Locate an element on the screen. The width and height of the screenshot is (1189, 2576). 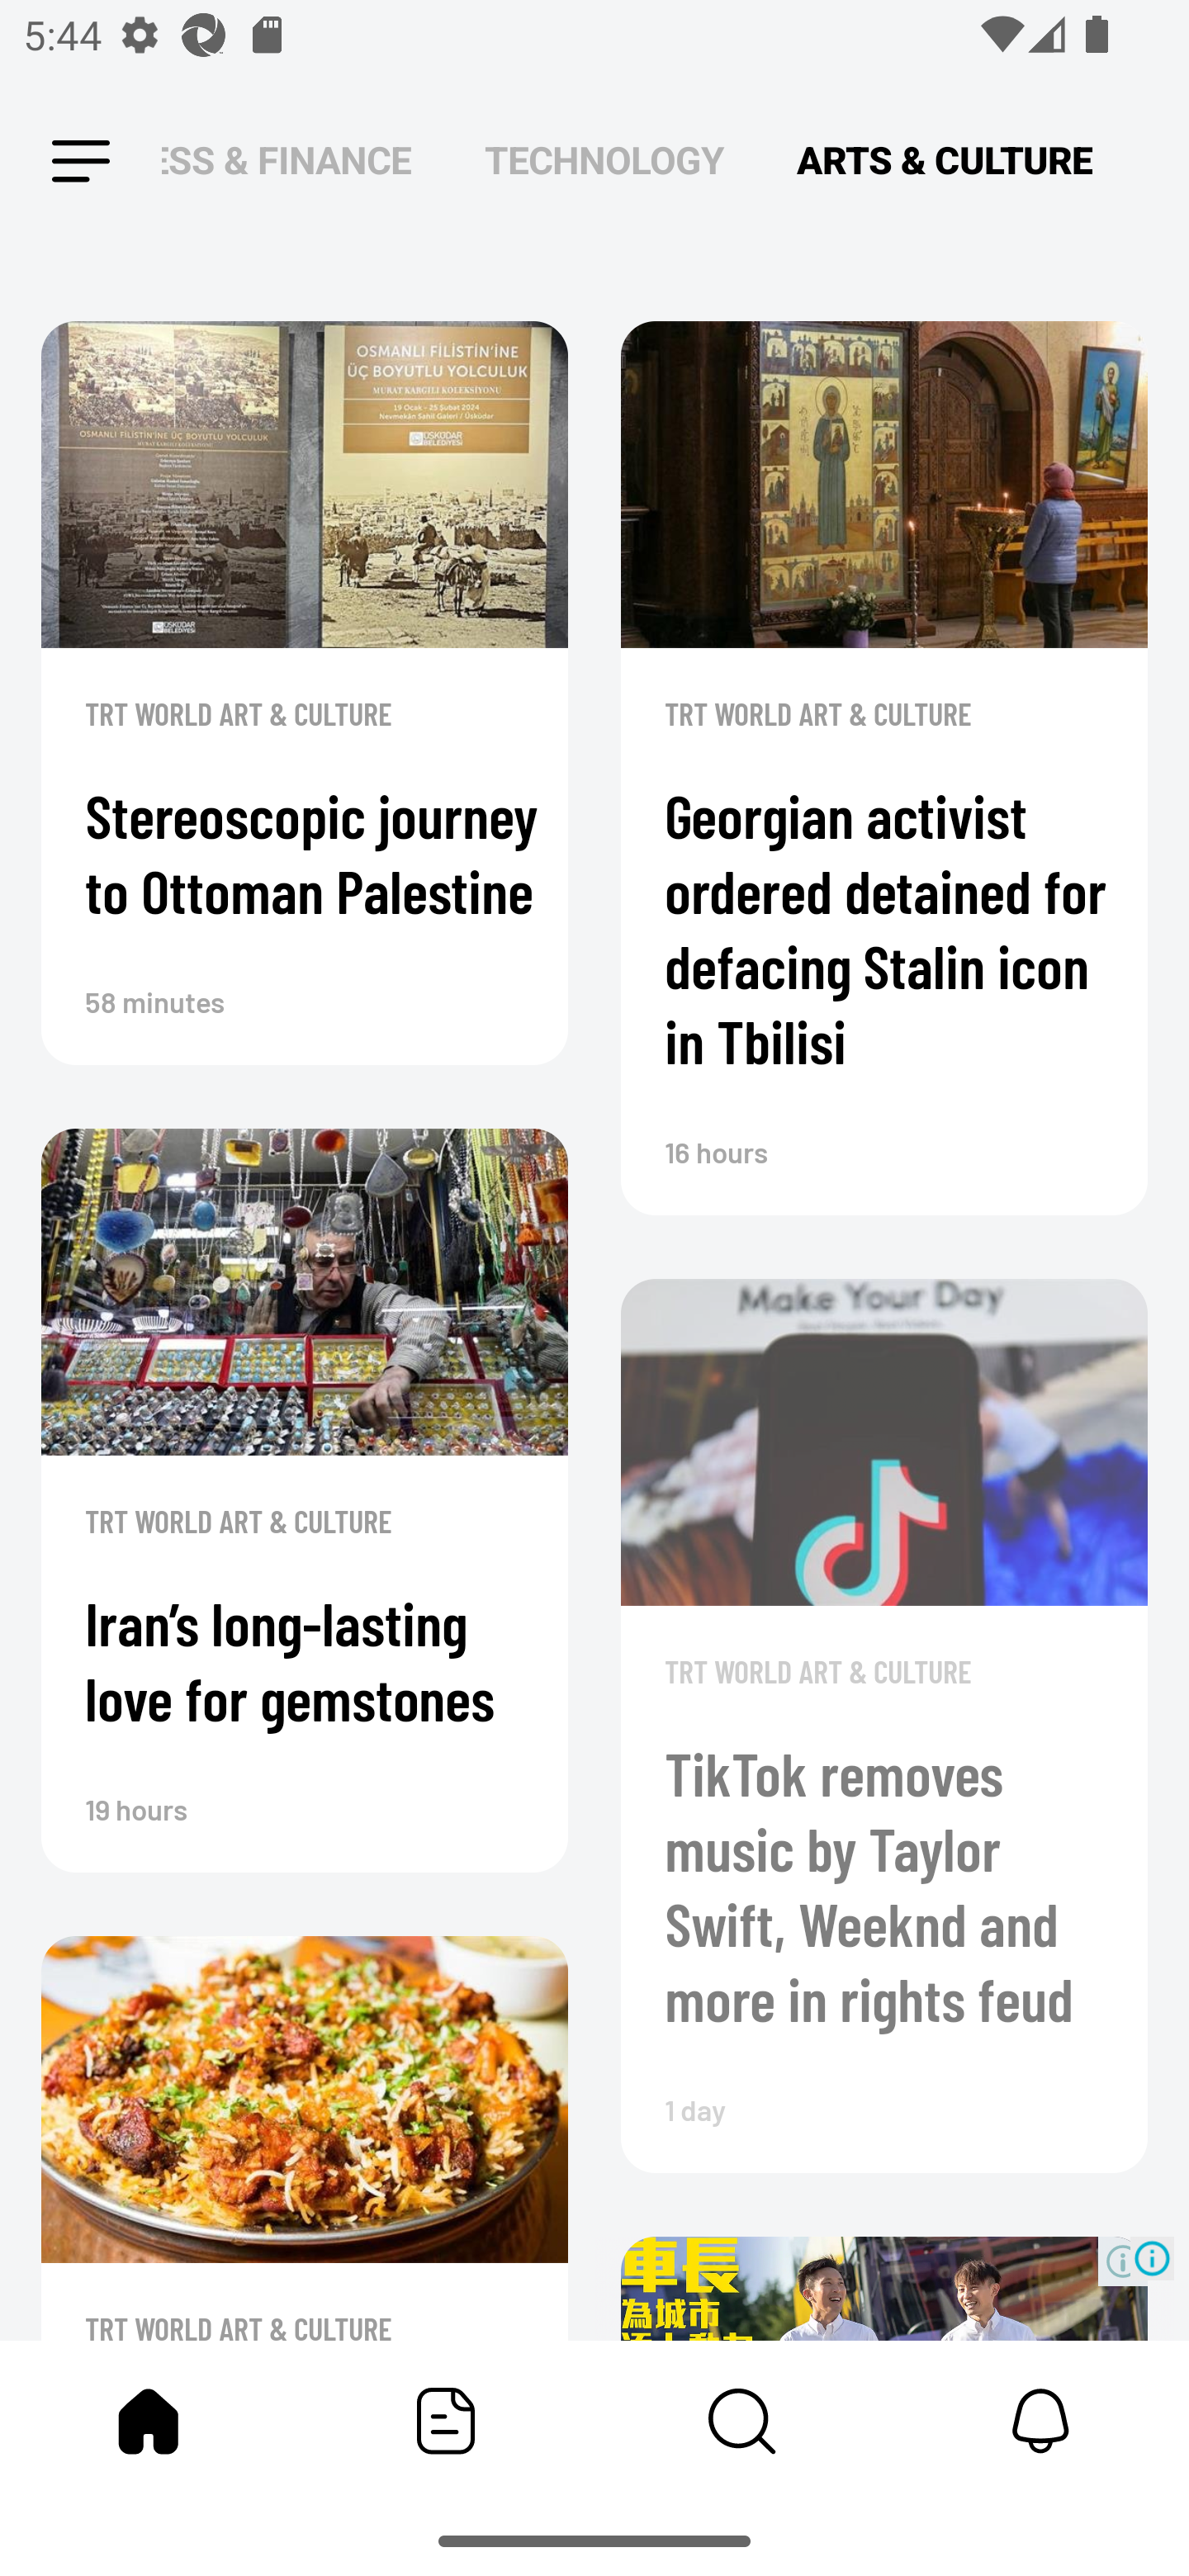
Featured is located at coordinates (446, 2421).